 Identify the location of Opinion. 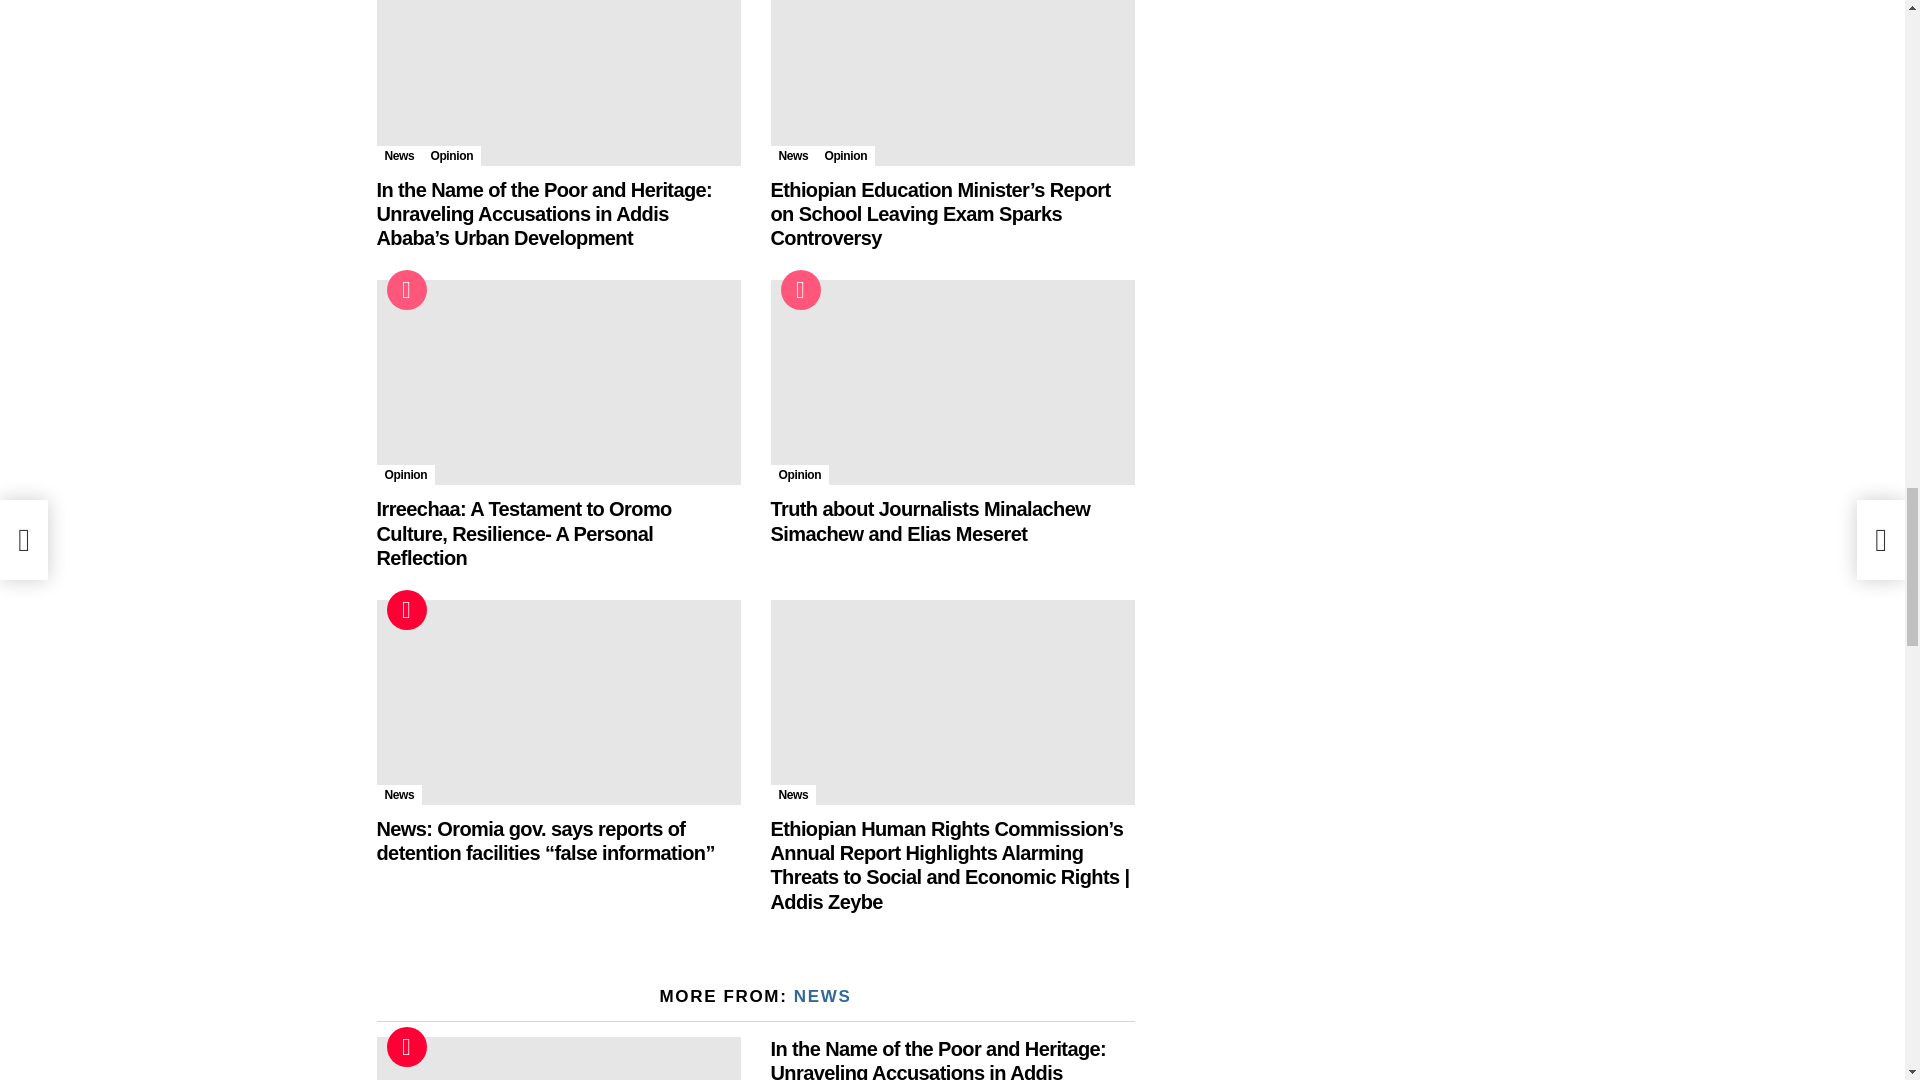
(846, 156).